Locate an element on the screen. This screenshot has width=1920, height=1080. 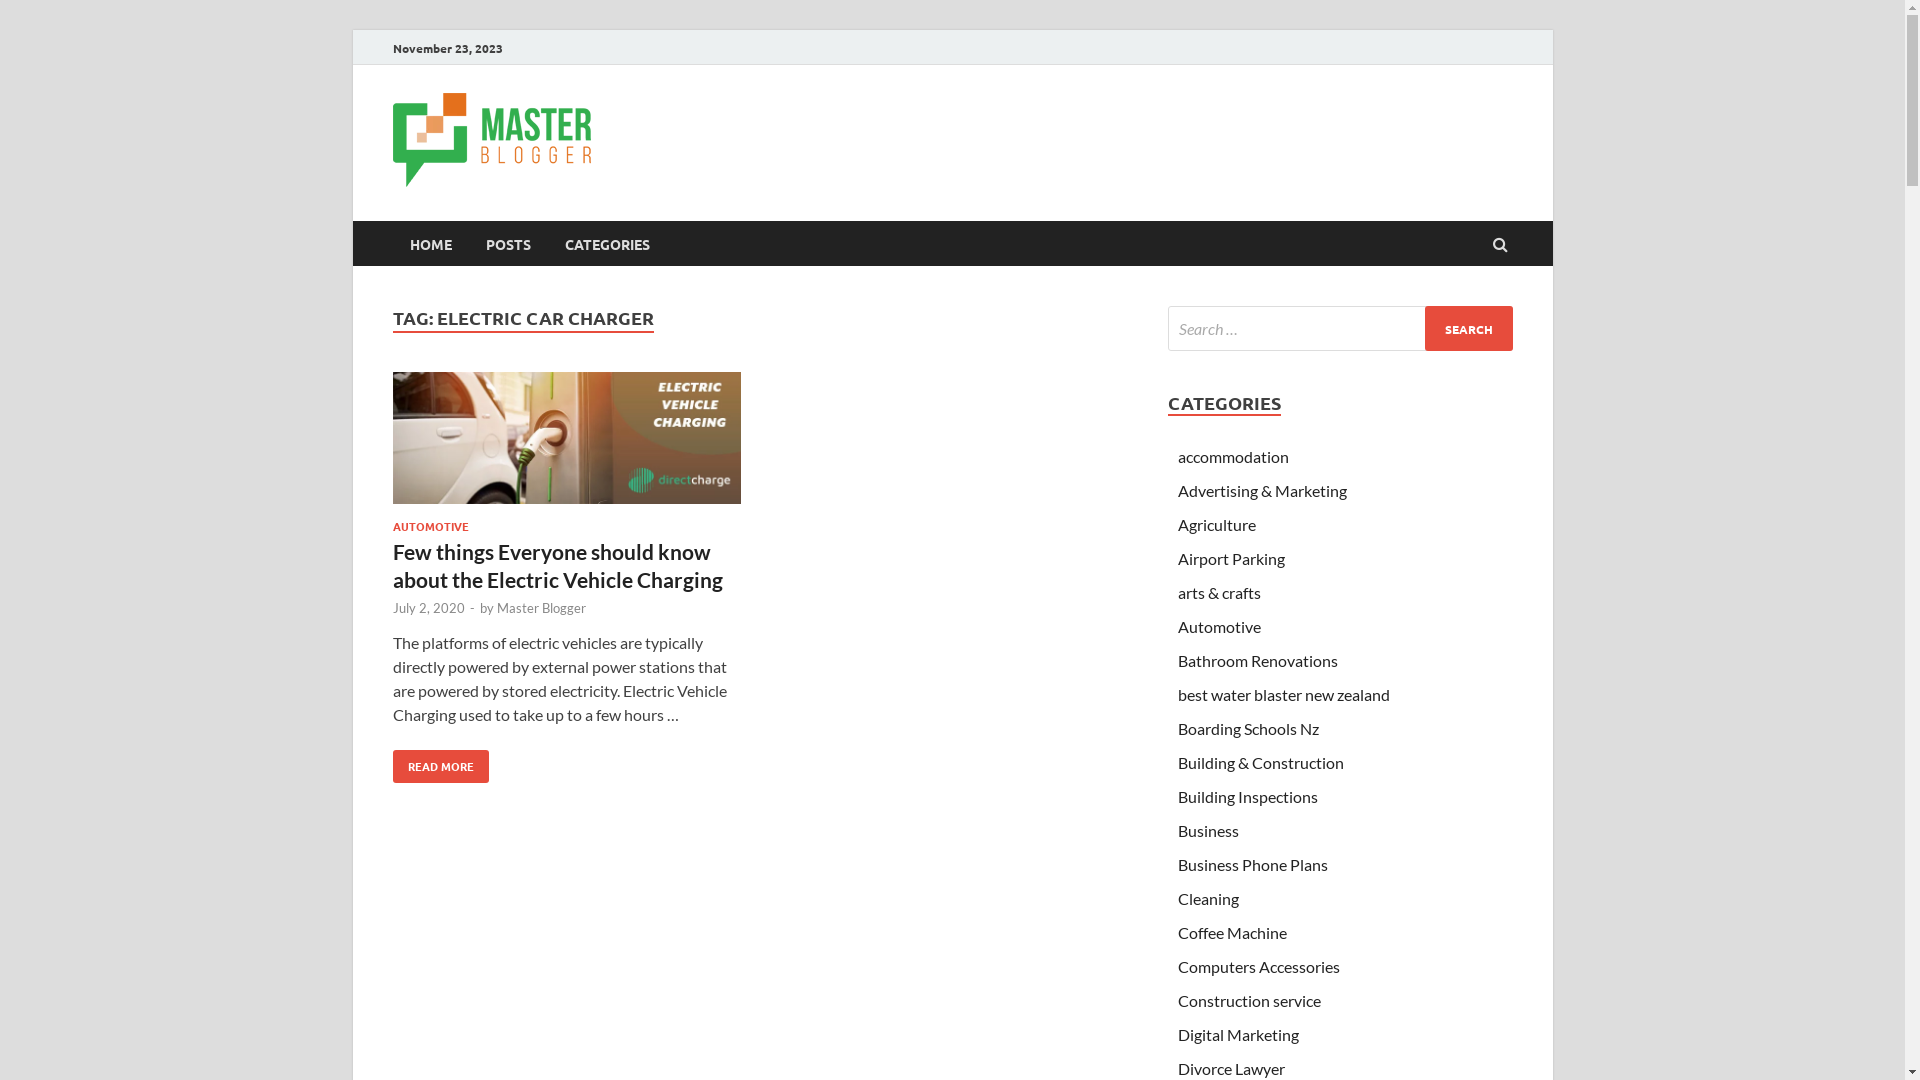
Divorce Lawyer is located at coordinates (1232, 1068).